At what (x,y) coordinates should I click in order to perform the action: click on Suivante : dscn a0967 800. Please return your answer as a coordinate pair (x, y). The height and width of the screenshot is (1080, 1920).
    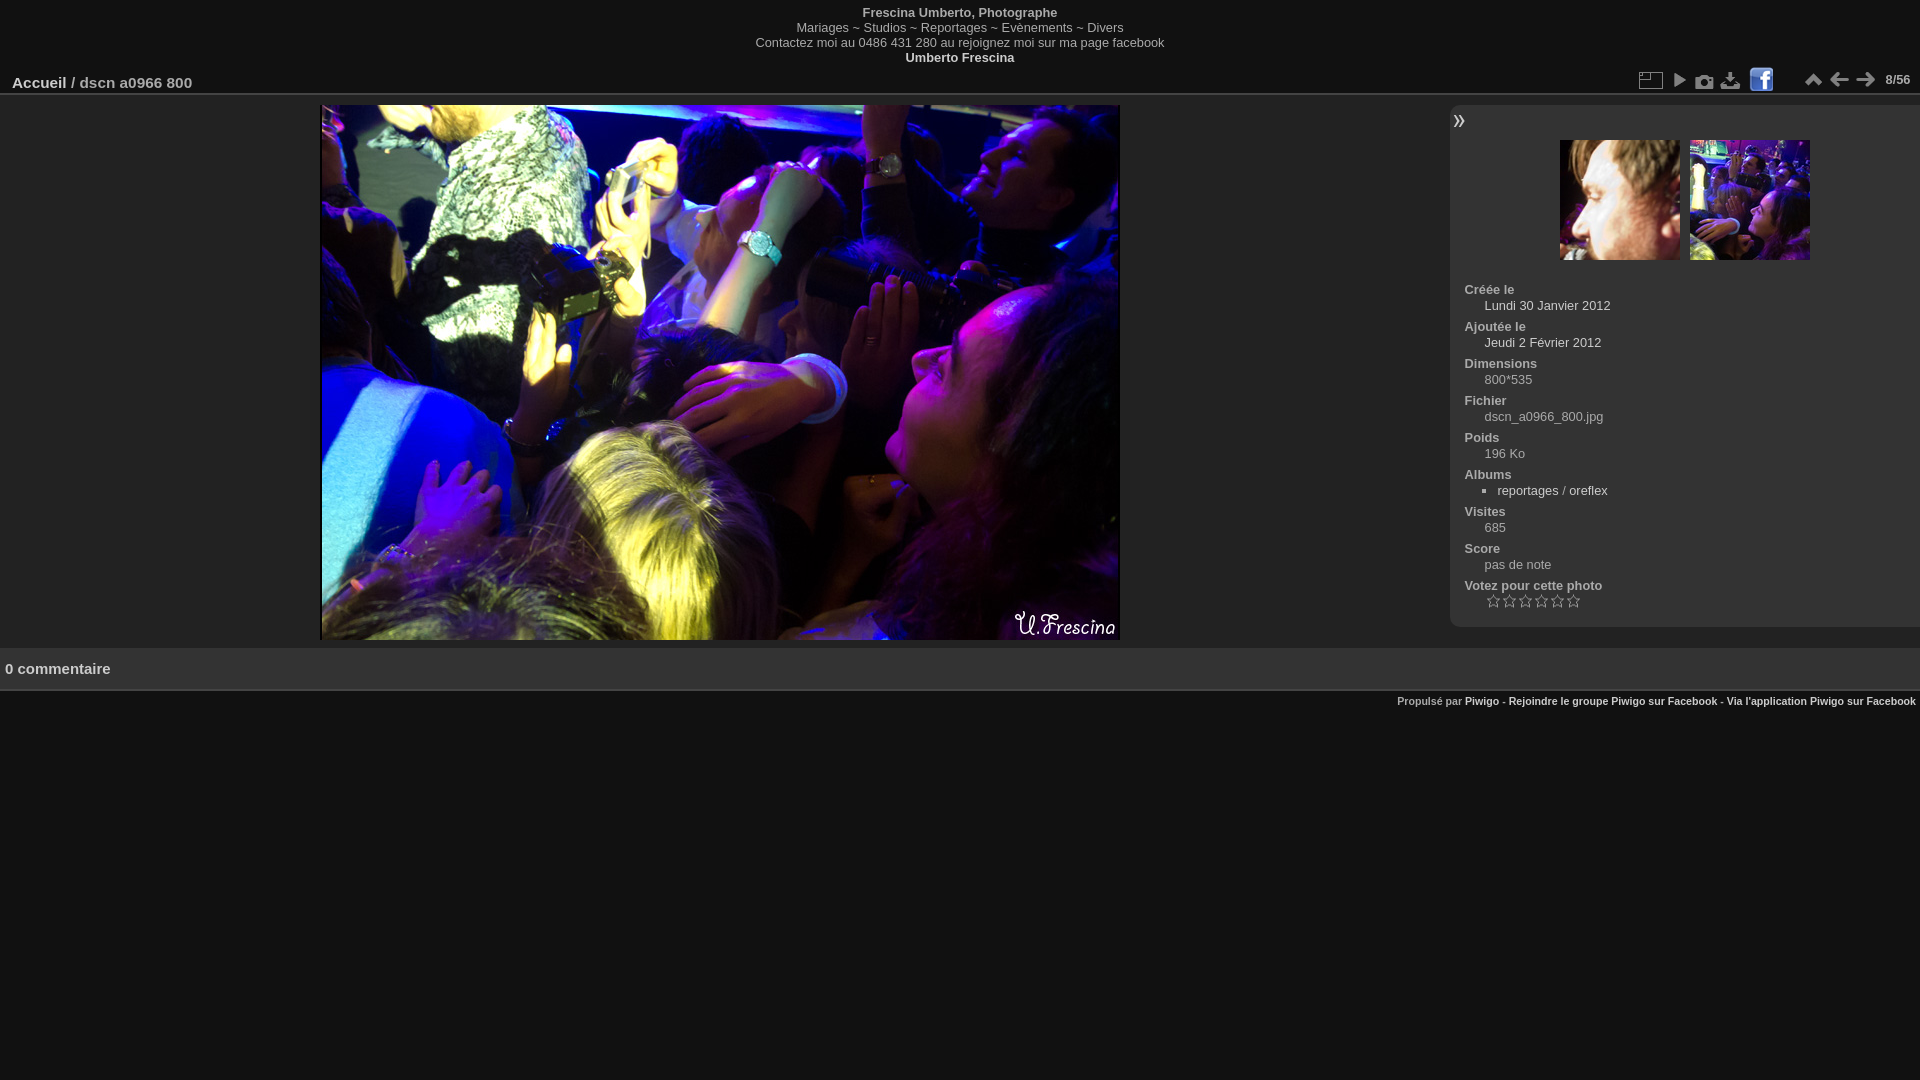
    Looking at the image, I should click on (1750, 202).